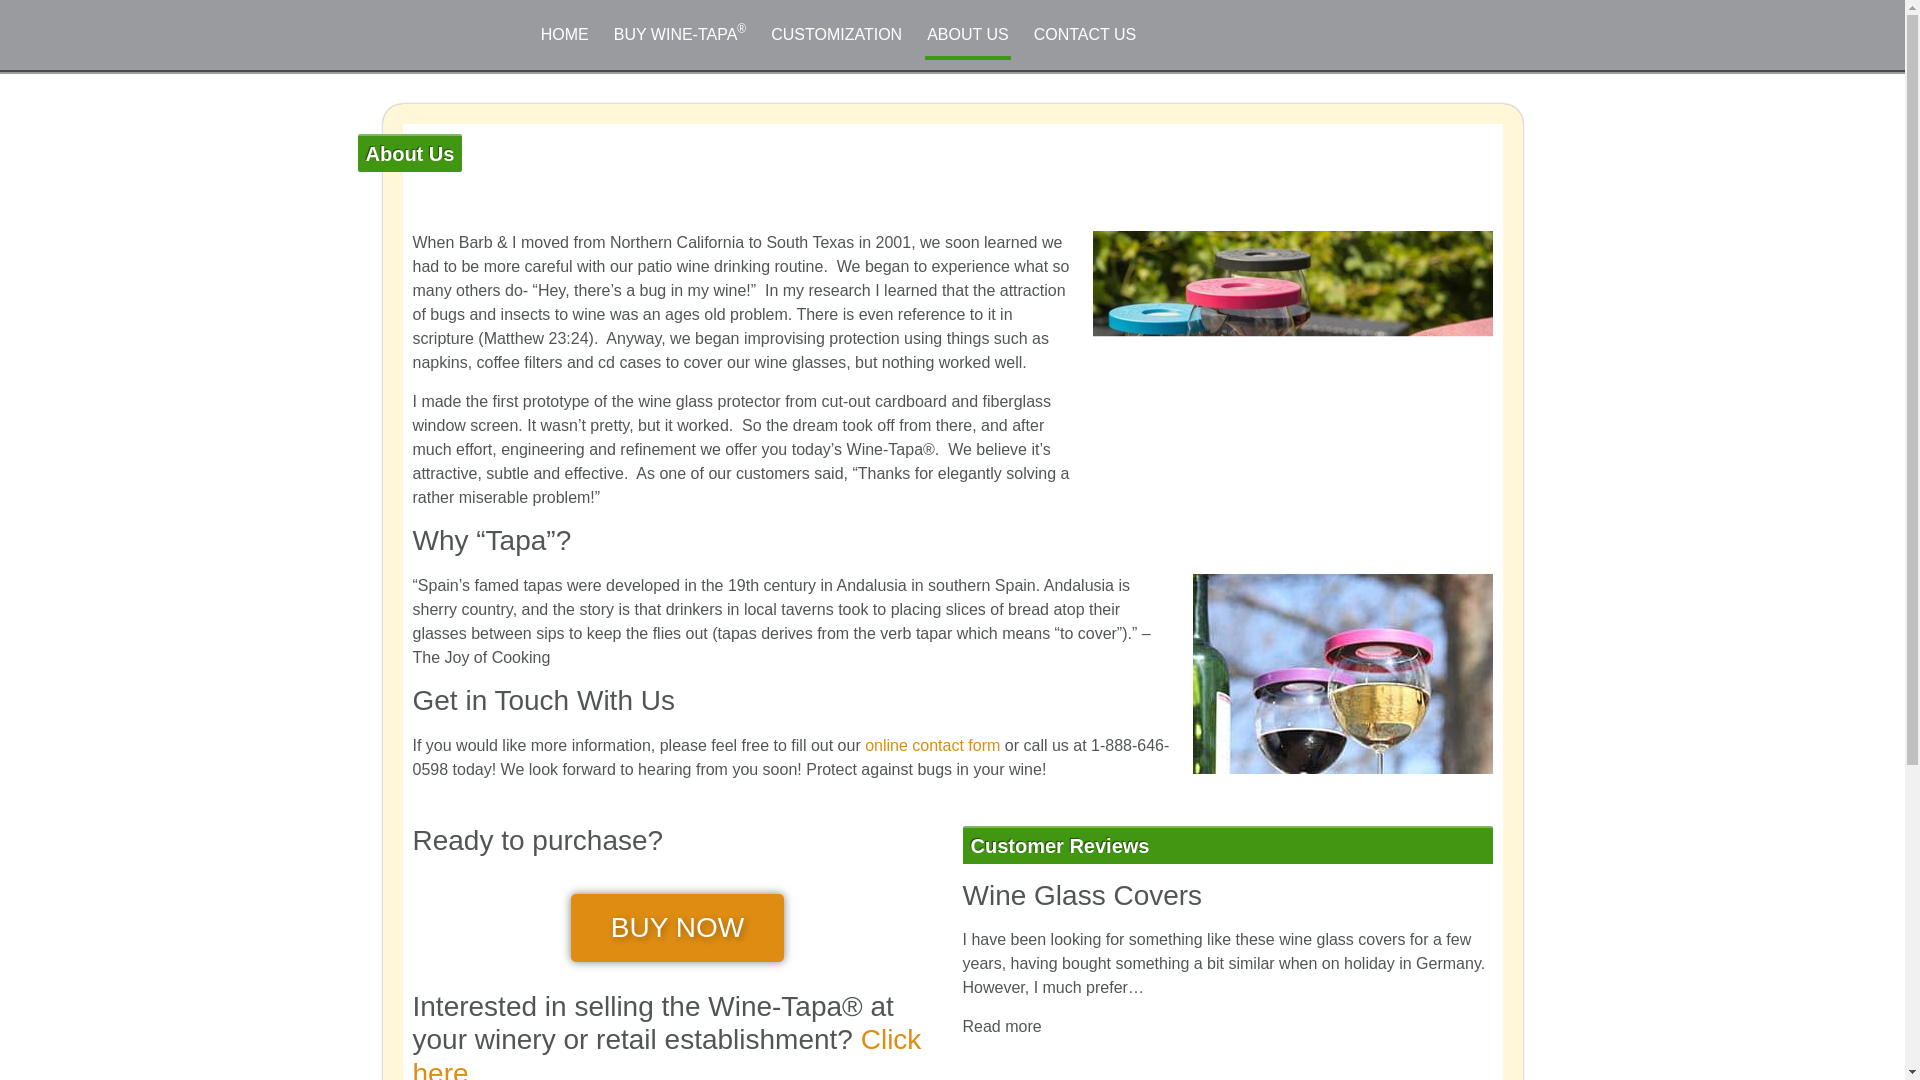 The height and width of the screenshot is (1080, 1920). I want to click on BUY NOW, so click(676, 928).